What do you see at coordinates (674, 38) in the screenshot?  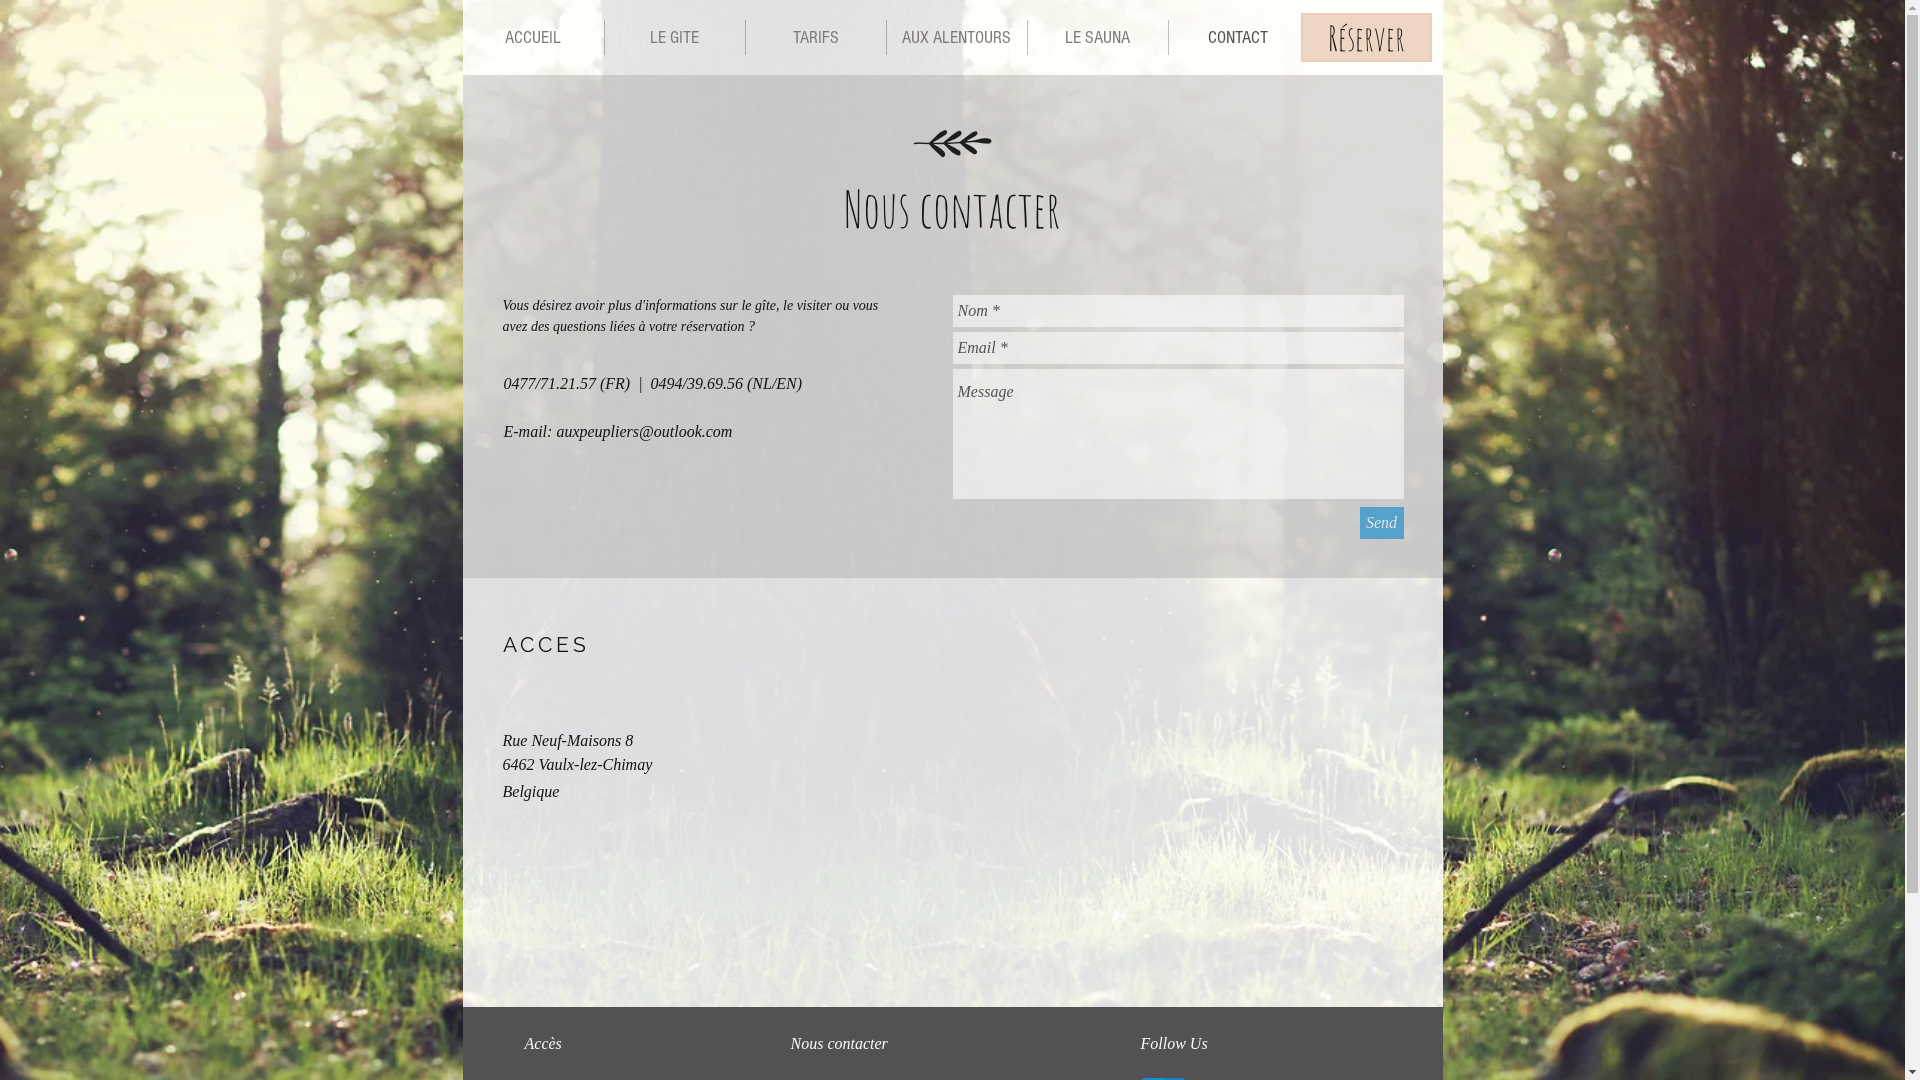 I see `LE GITE` at bounding box center [674, 38].